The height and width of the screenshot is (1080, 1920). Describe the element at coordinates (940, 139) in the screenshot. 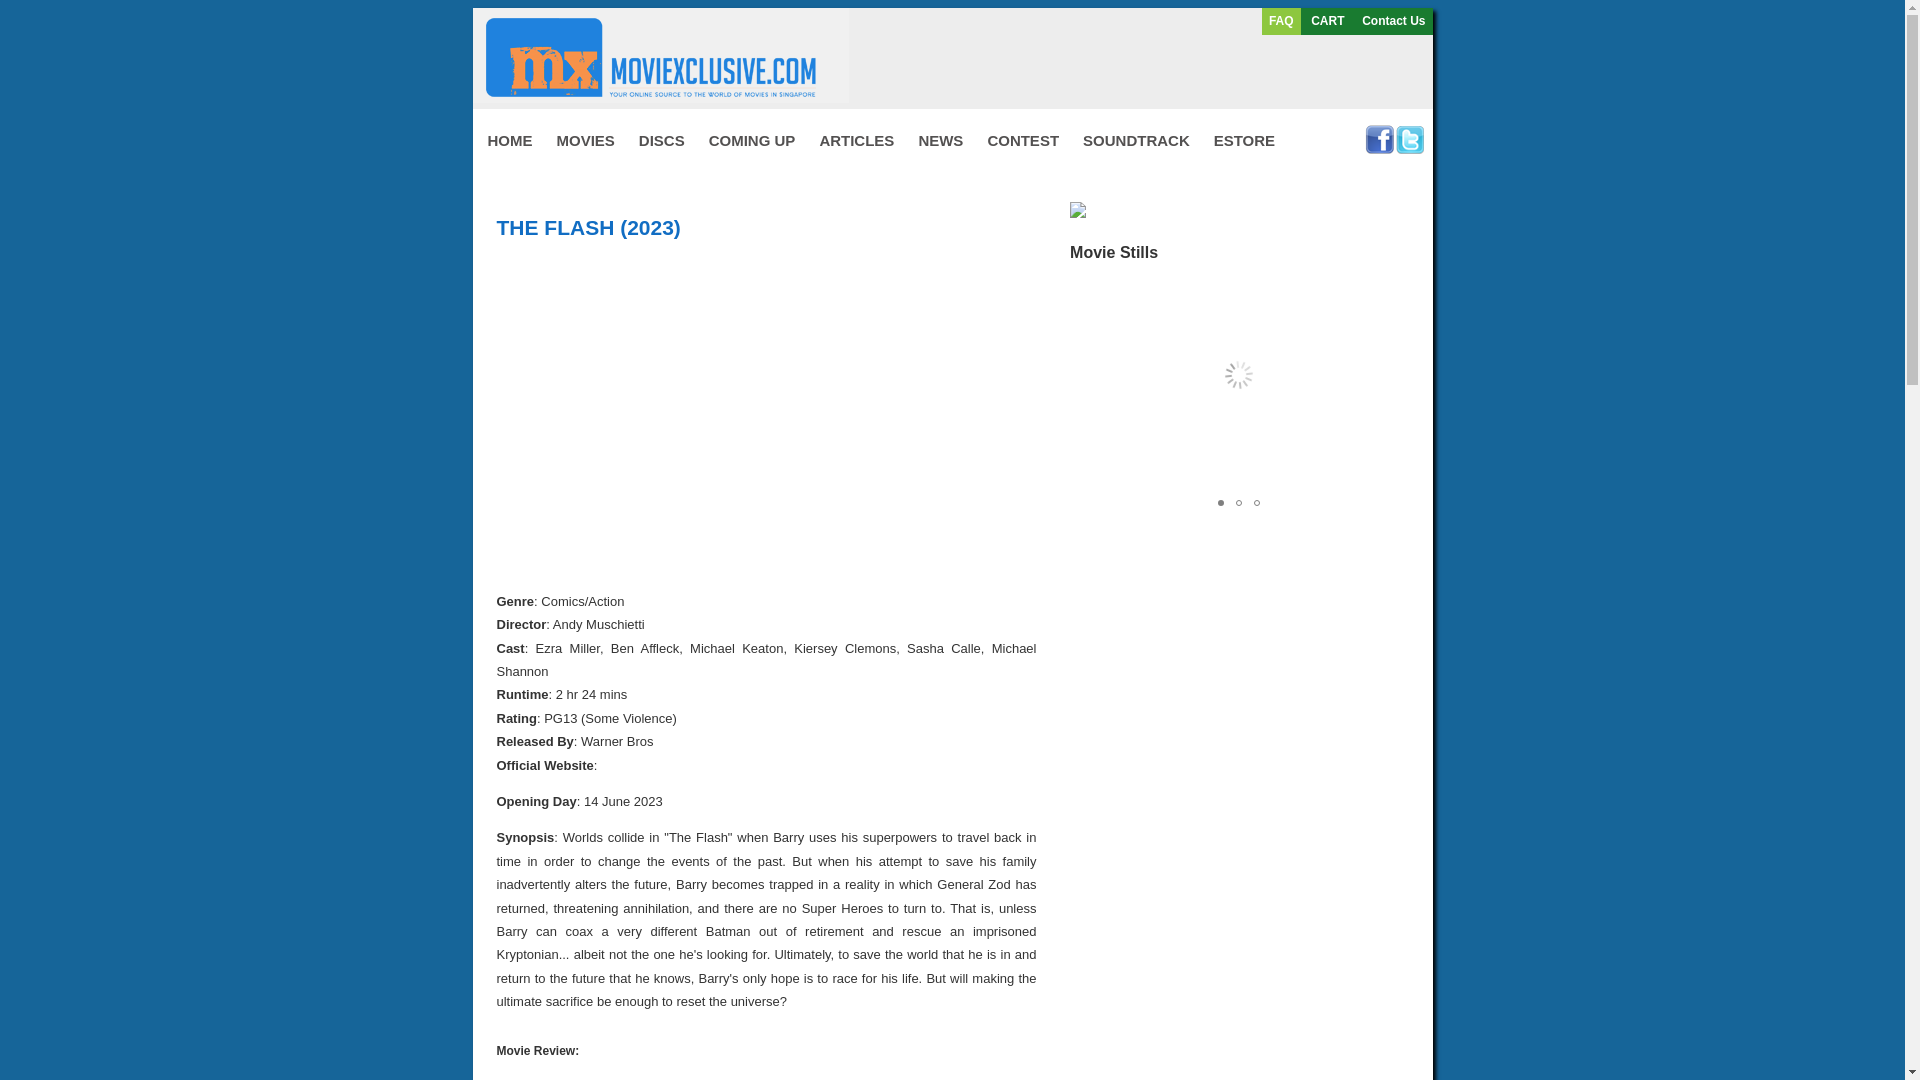

I see `NEWS` at that location.